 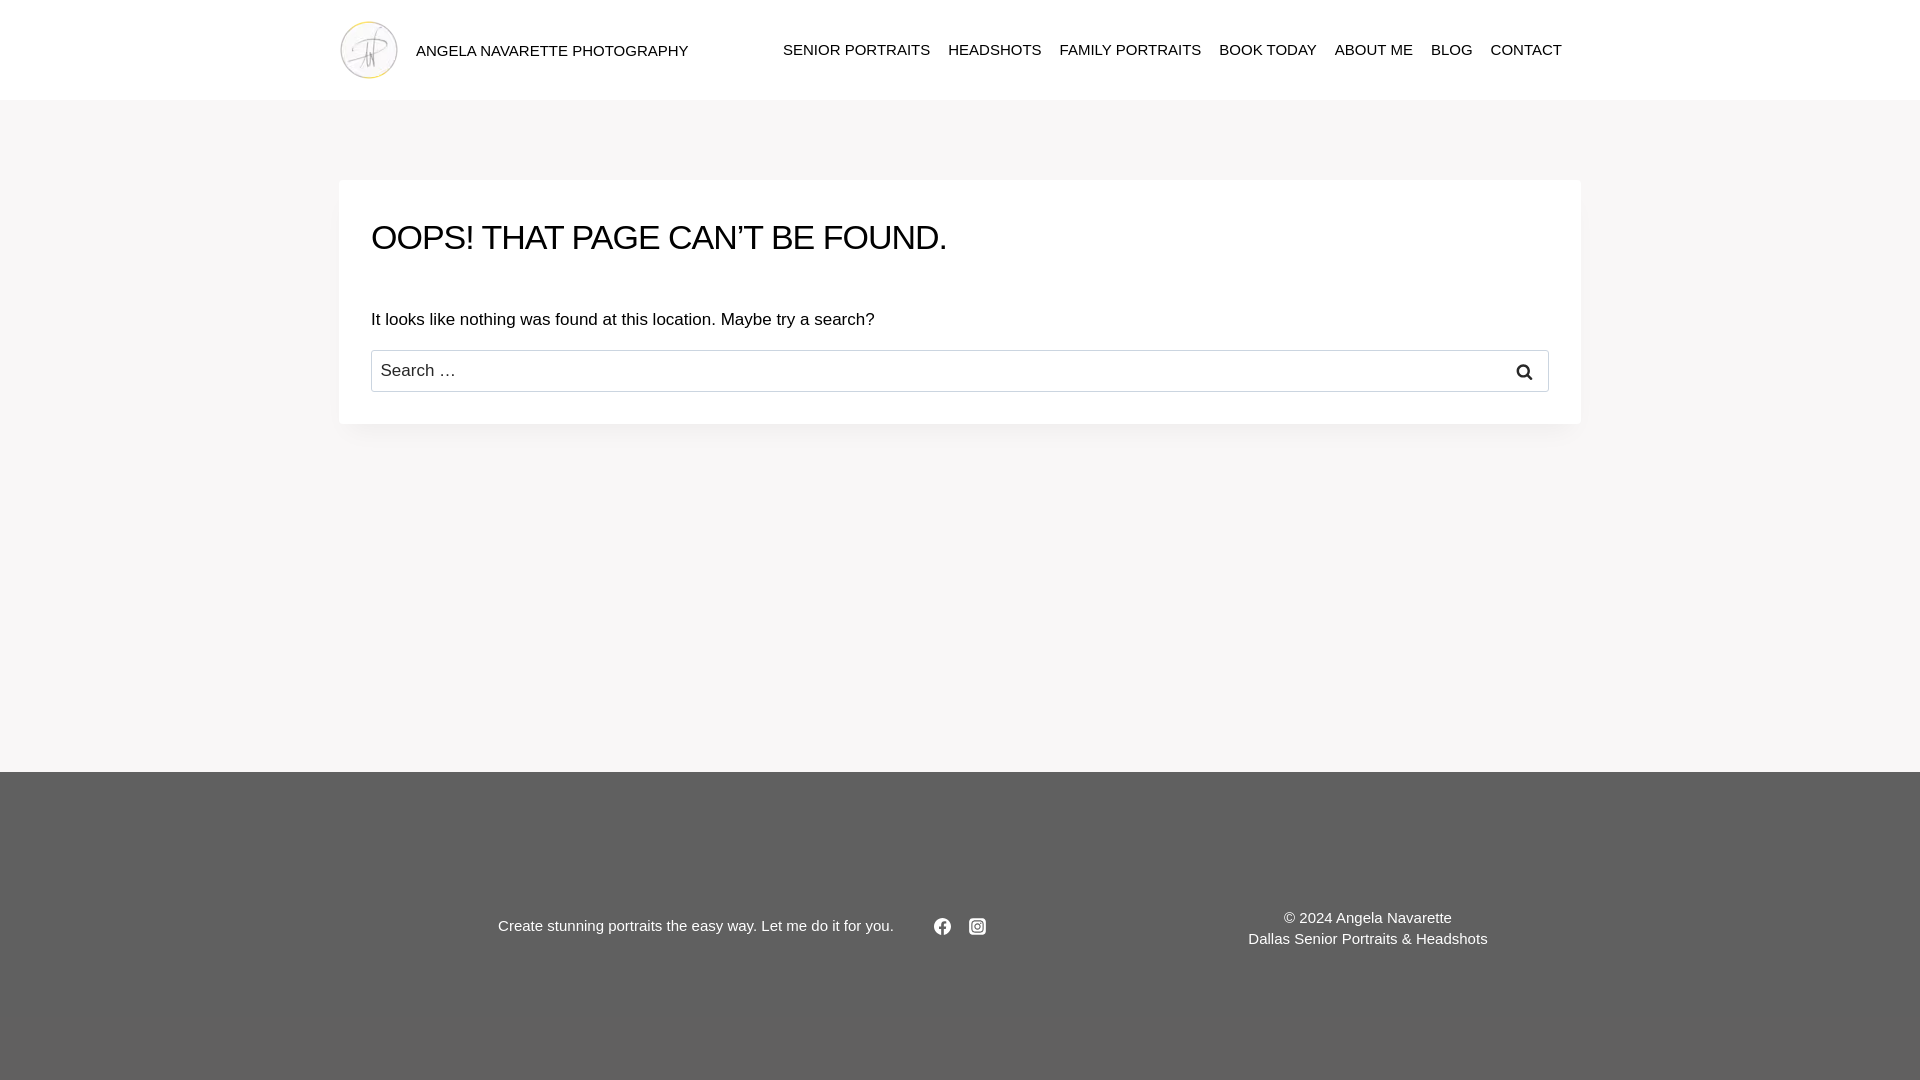 I want to click on CONTACT, so click(x=1526, y=50).